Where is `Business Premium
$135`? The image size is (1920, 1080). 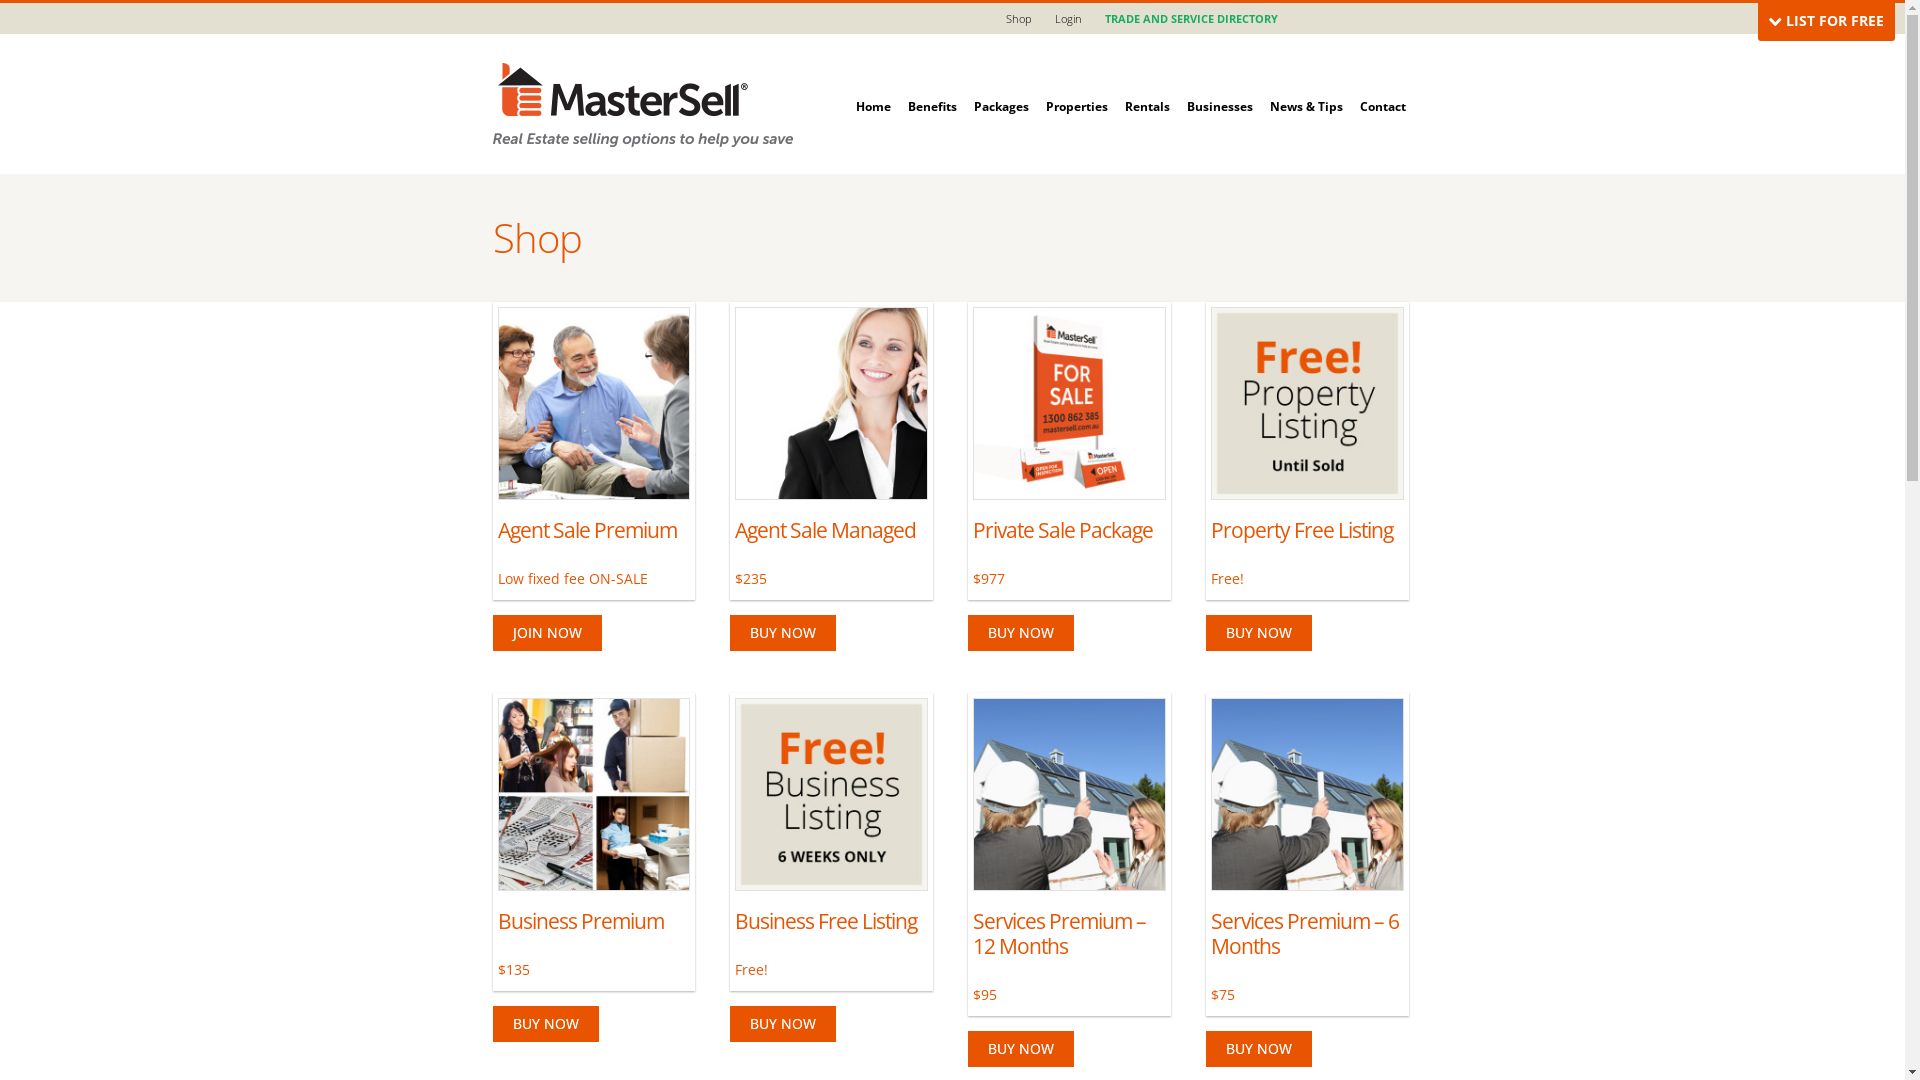
Business Premium
$135 is located at coordinates (594, 838).